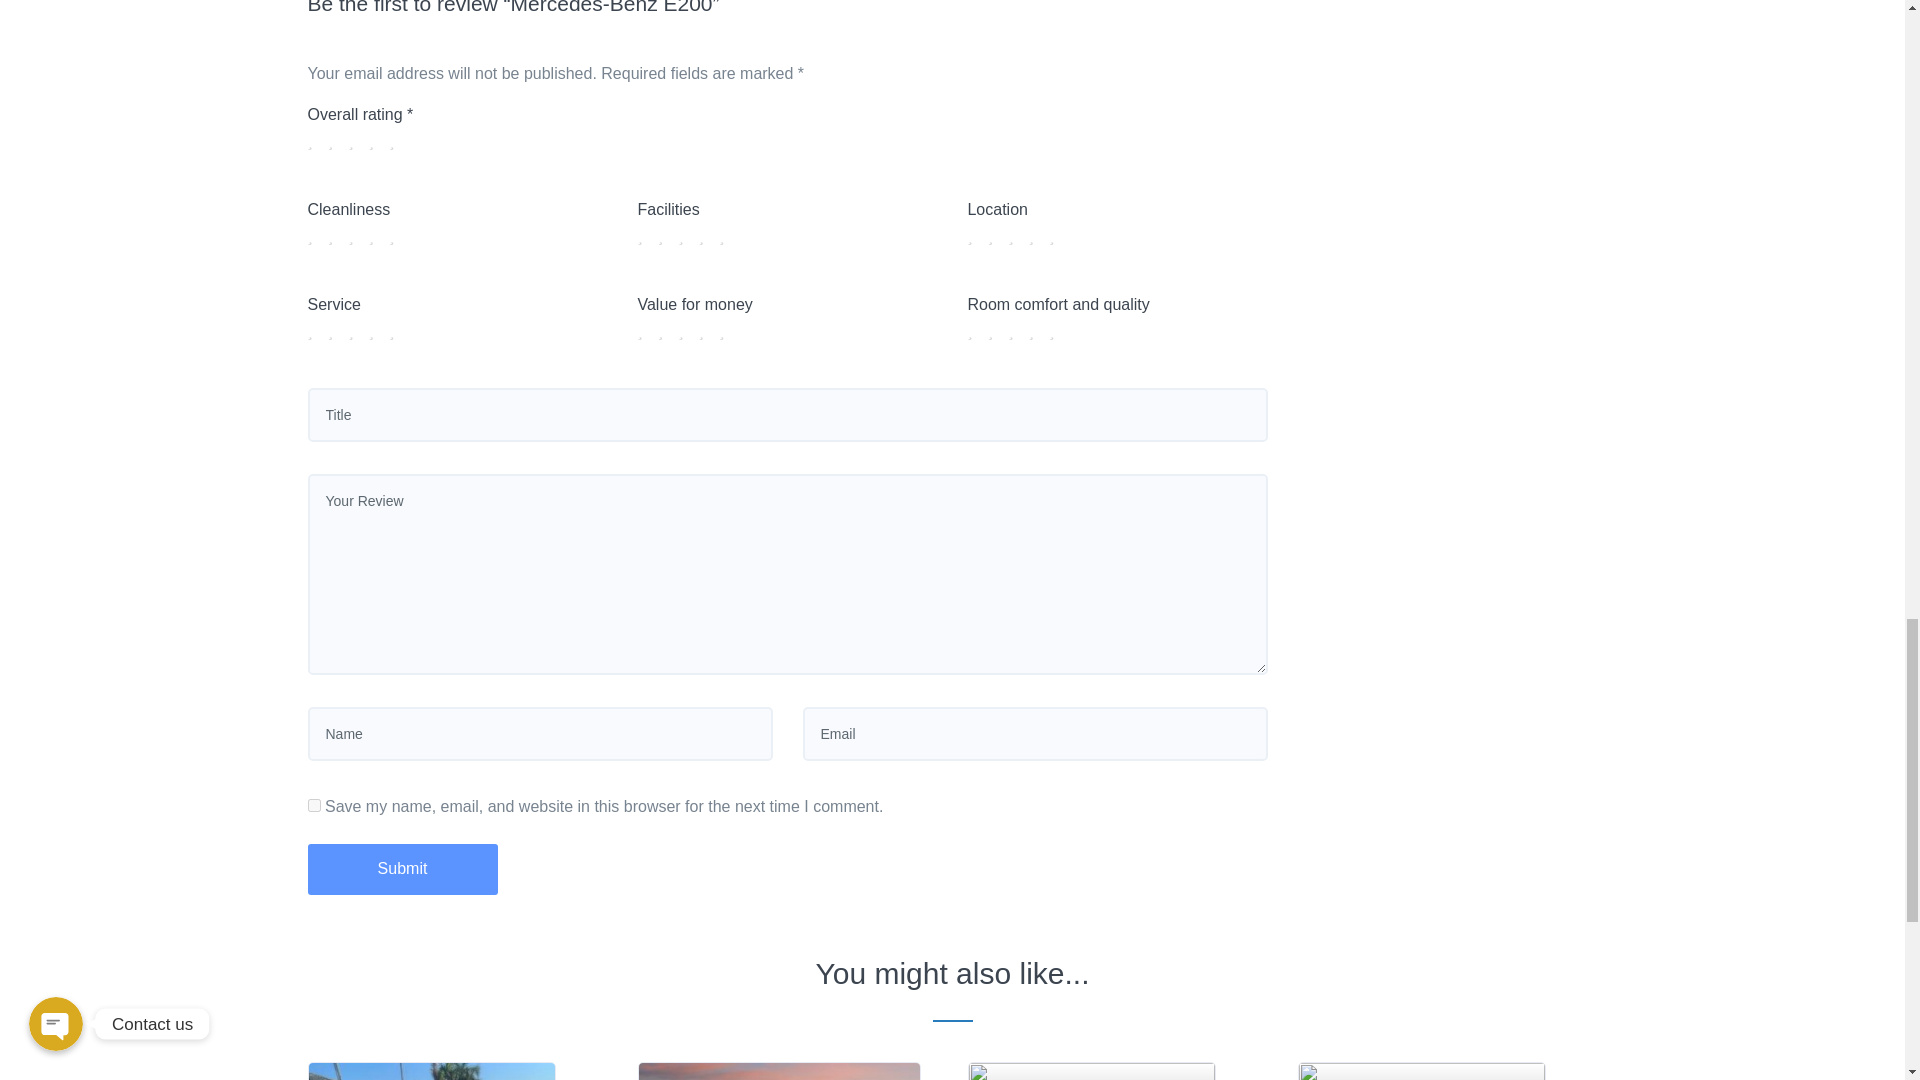 The image size is (1920, 1080). Describe the element at coordinates (402, 869) in the screenshot. I see `Submit` at that location.